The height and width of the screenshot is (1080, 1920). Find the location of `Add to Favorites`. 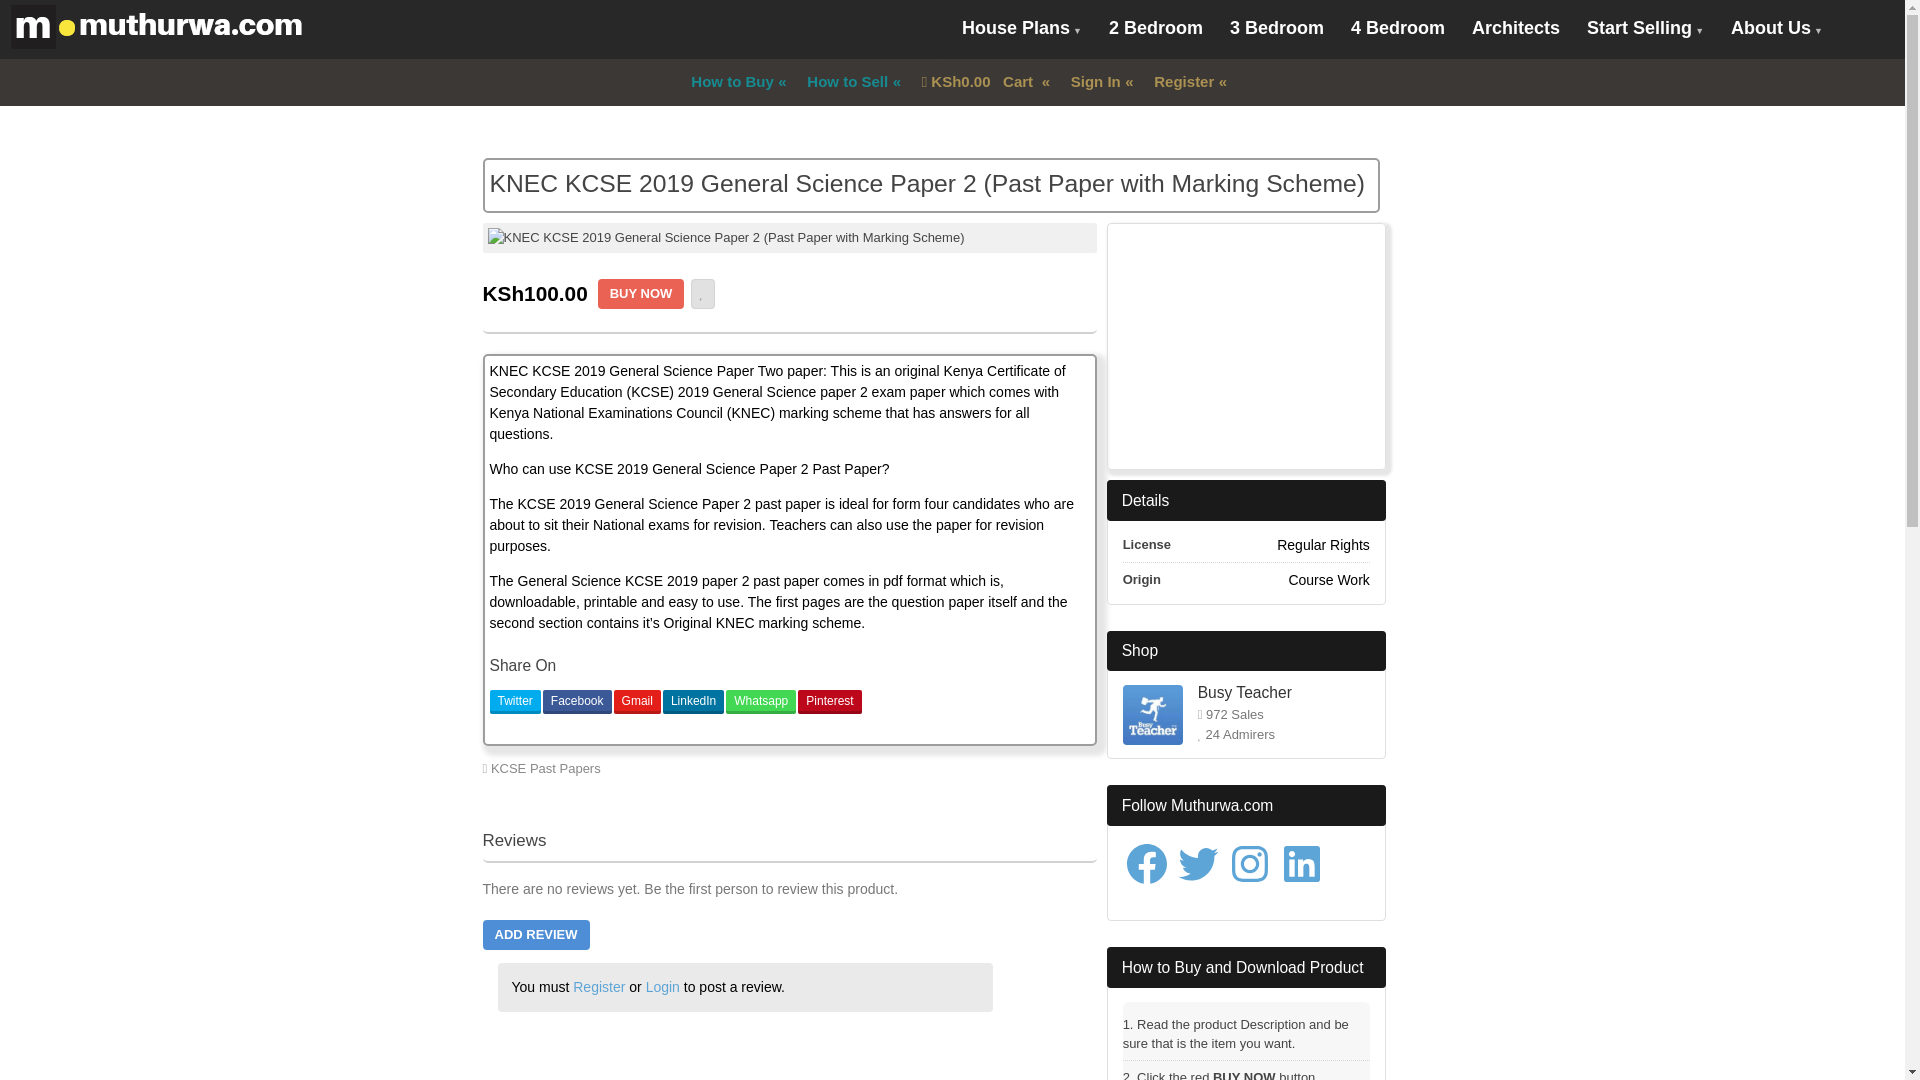

Add to Favorites is located at coordinates (702, 293).